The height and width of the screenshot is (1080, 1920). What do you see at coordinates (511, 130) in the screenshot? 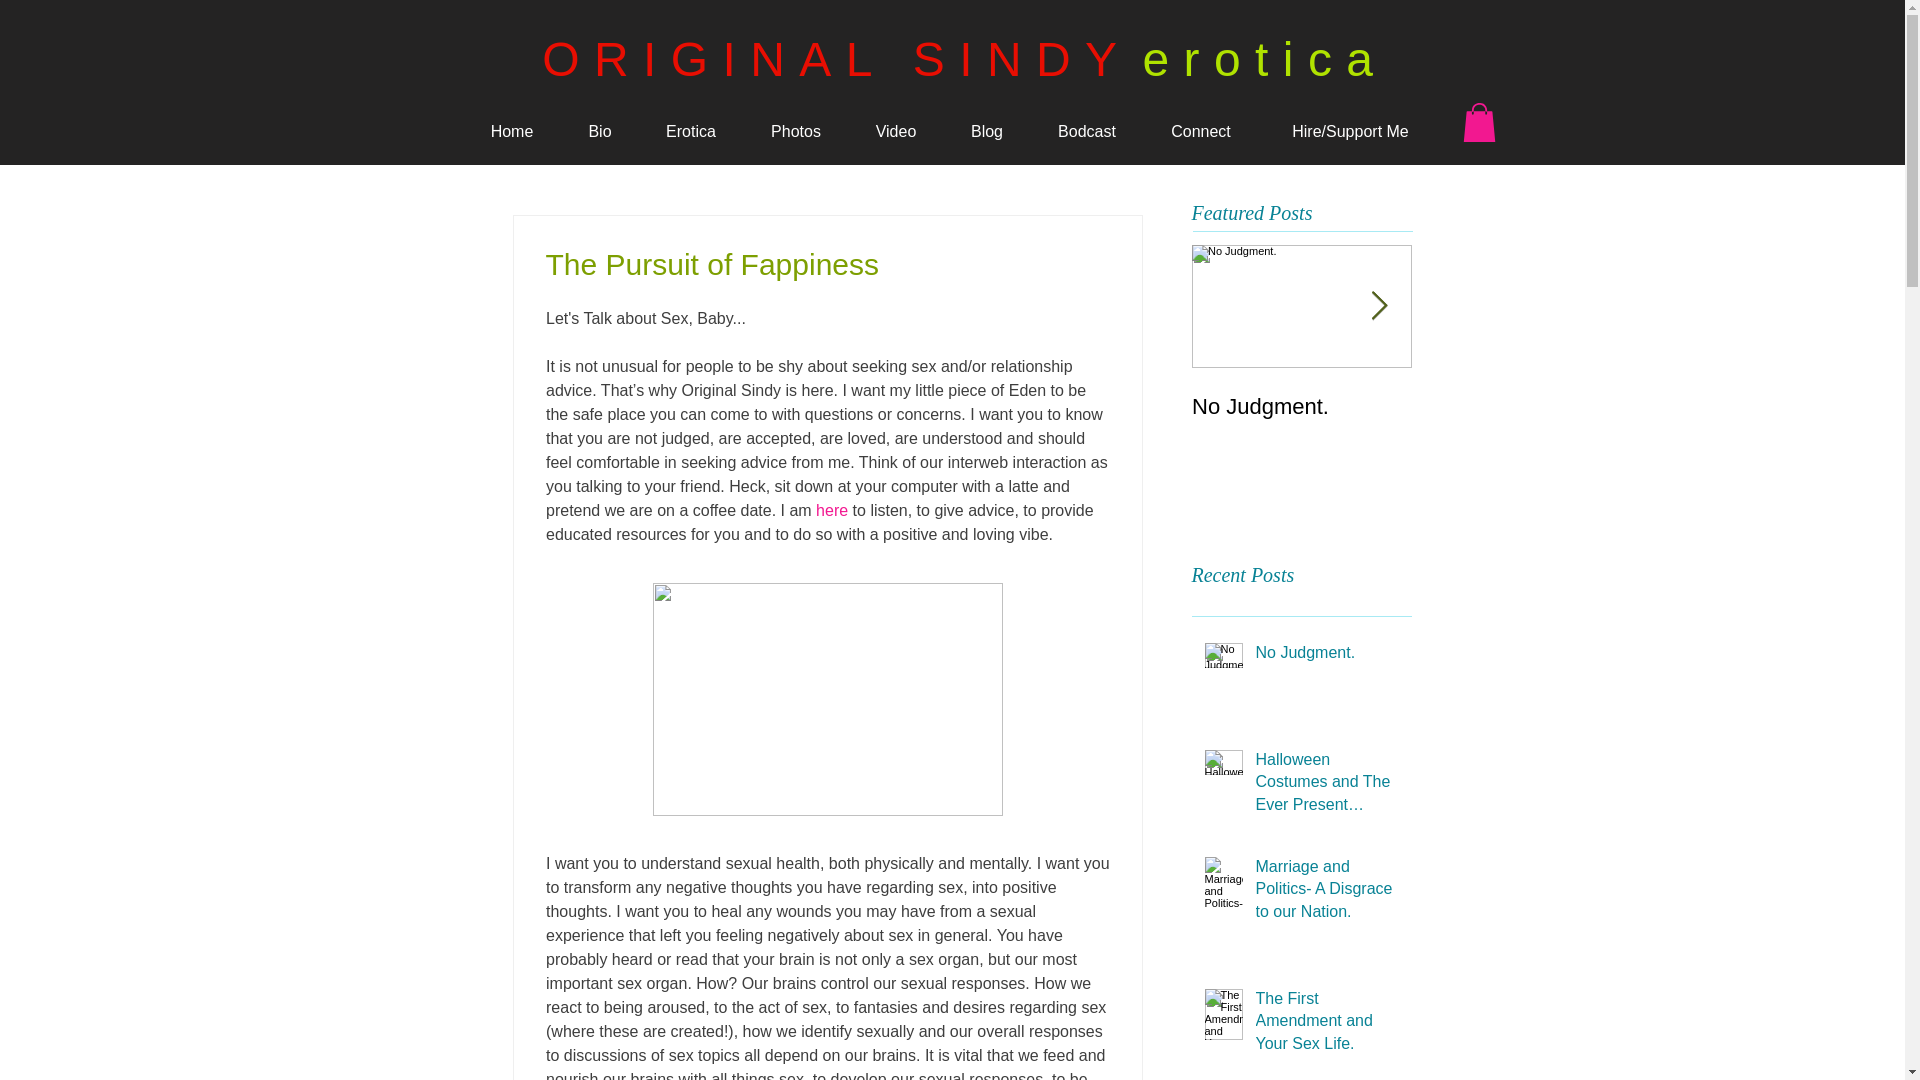
I see `Home` at bounding box center [511, 130].